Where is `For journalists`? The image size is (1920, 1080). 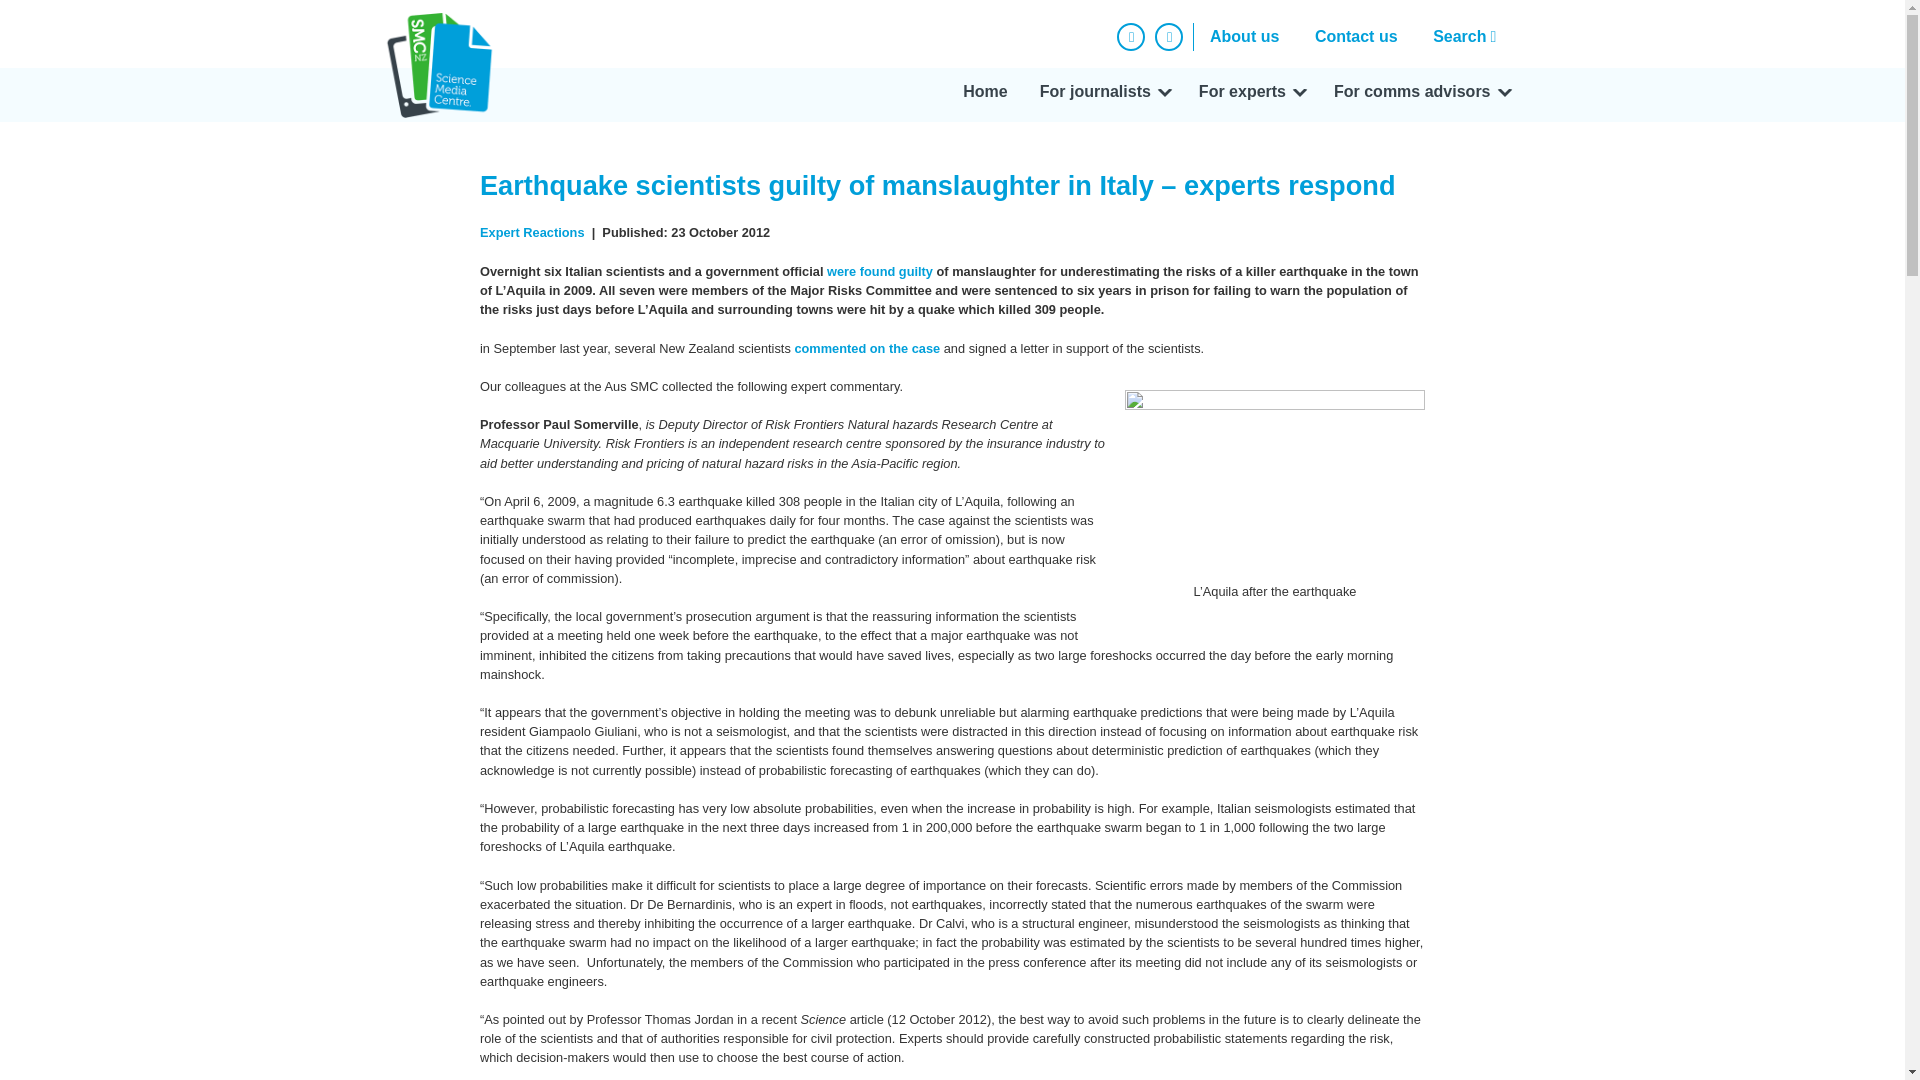
For journalists is located at coordinates (1102, 95).